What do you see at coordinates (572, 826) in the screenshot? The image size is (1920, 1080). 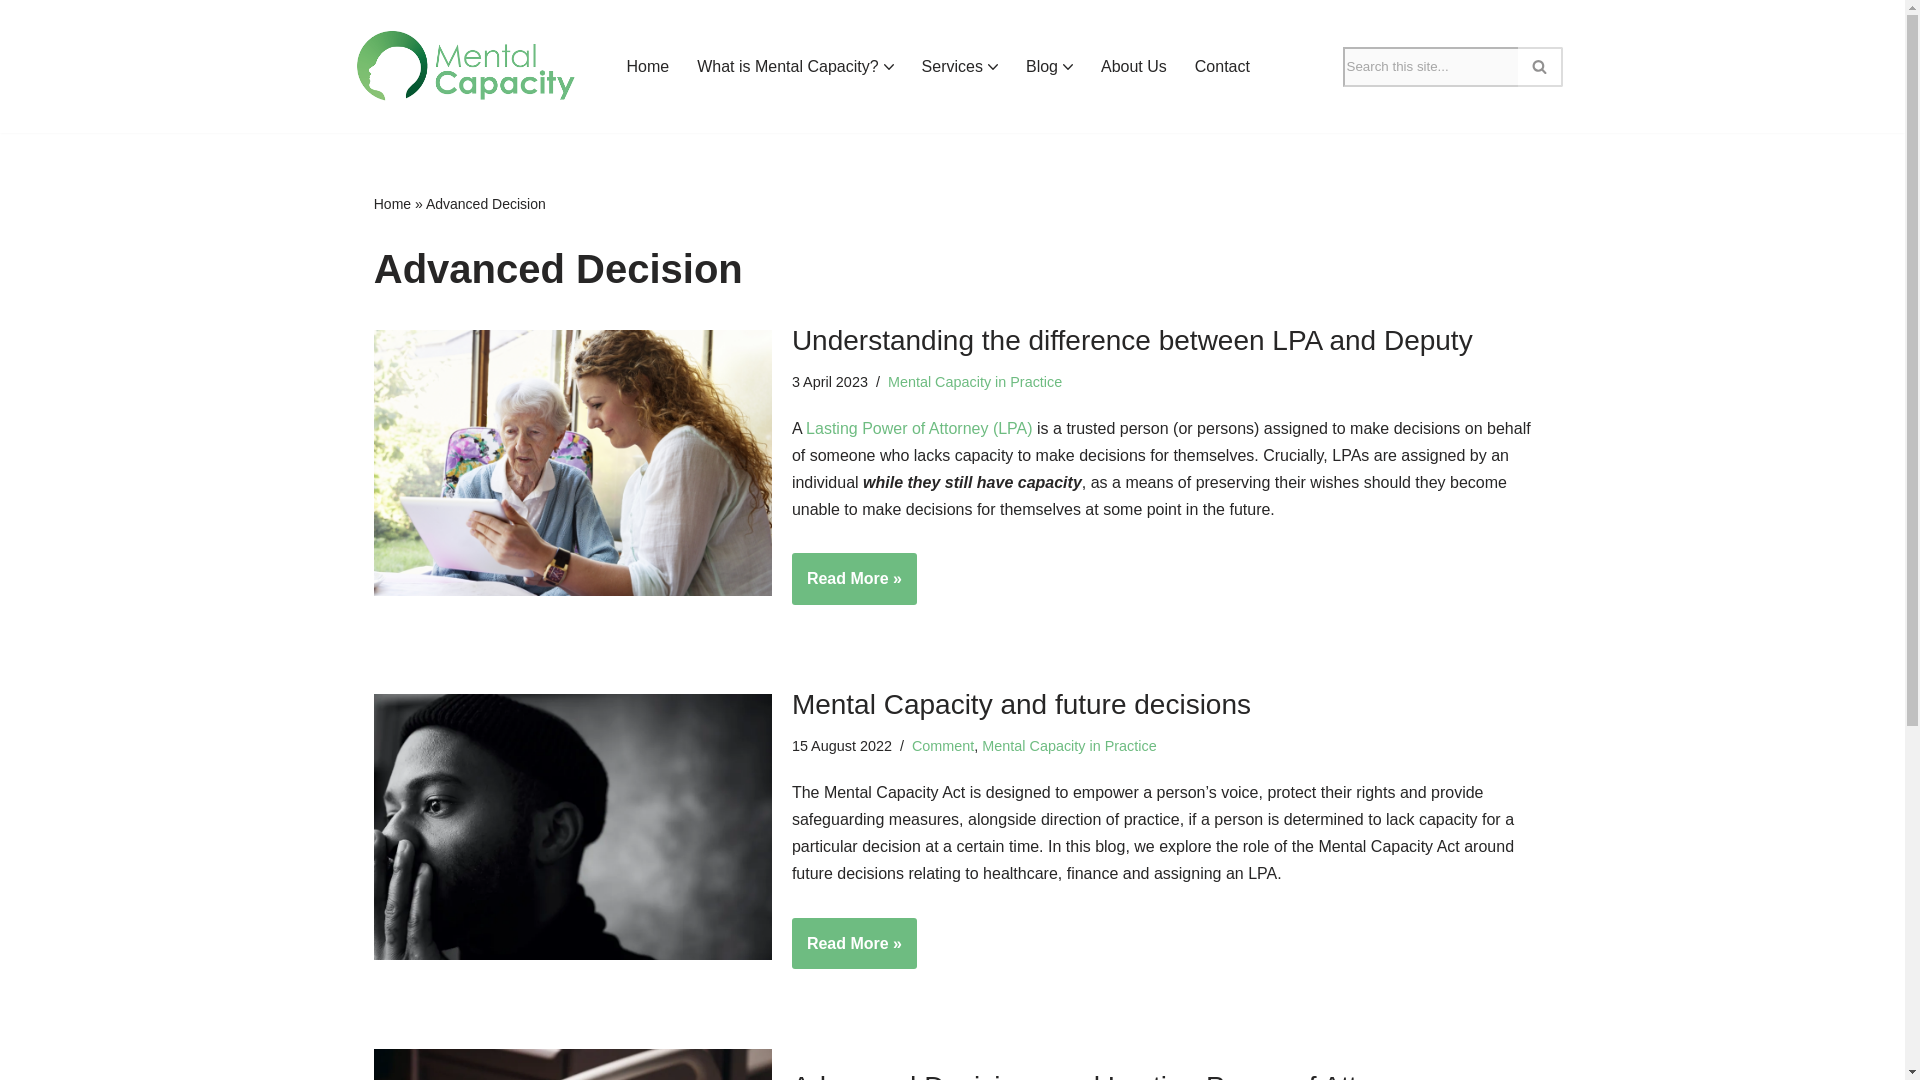 I see `Mental Capacity and future decisions` at bounding box center [572, 826].